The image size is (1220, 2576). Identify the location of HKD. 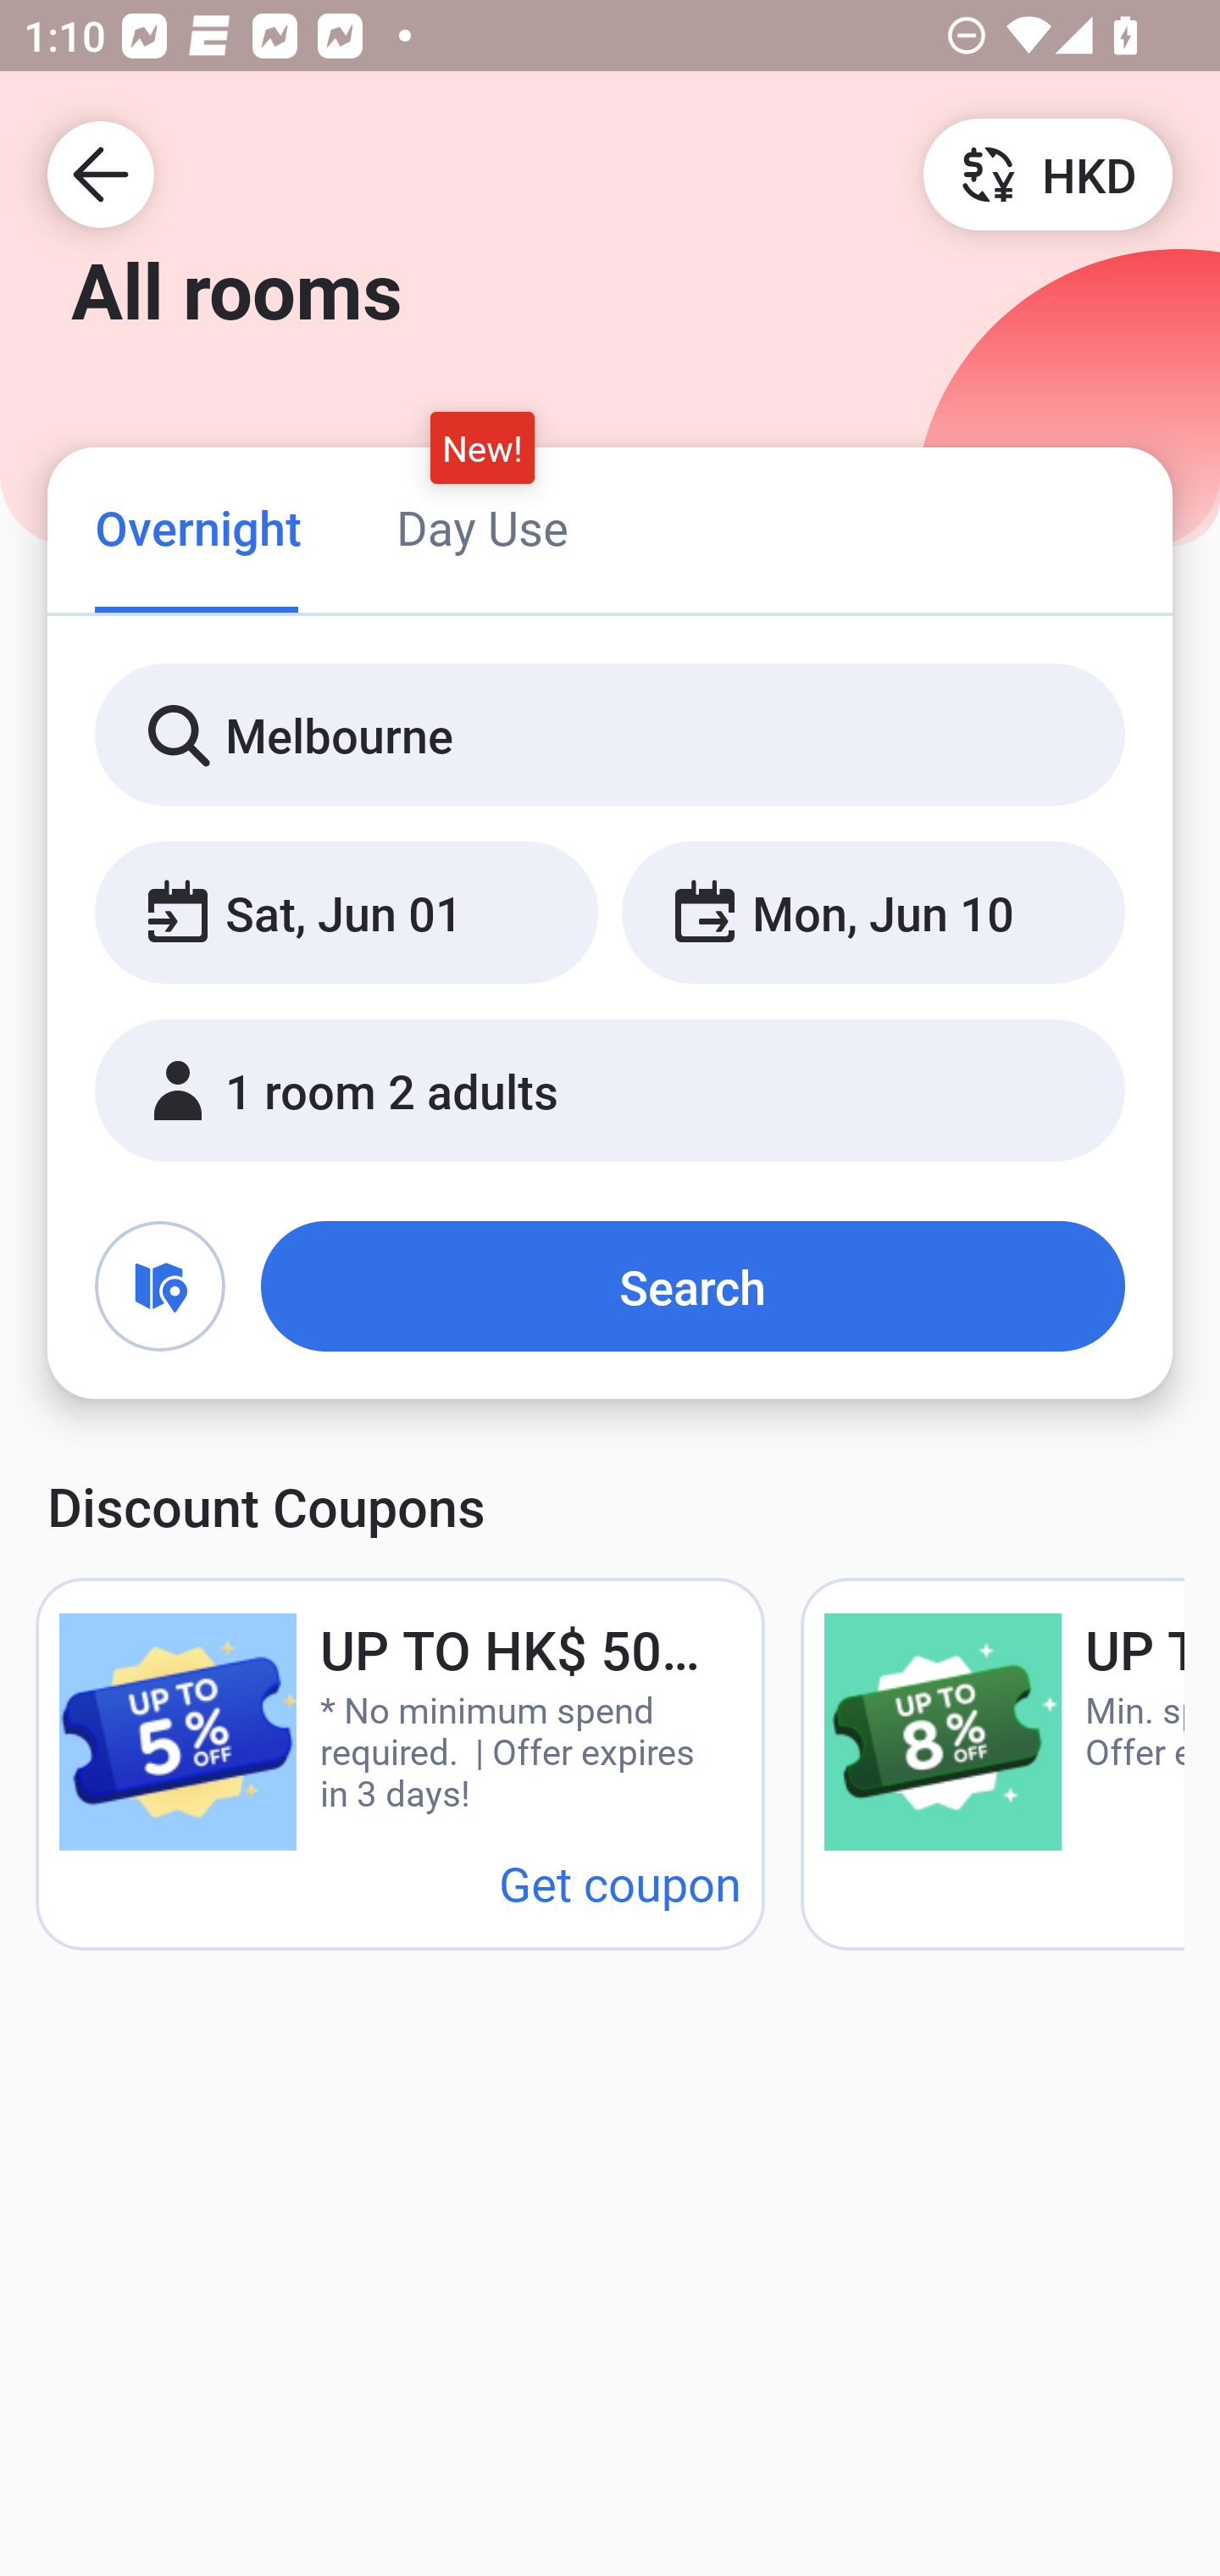
(1047, 173).